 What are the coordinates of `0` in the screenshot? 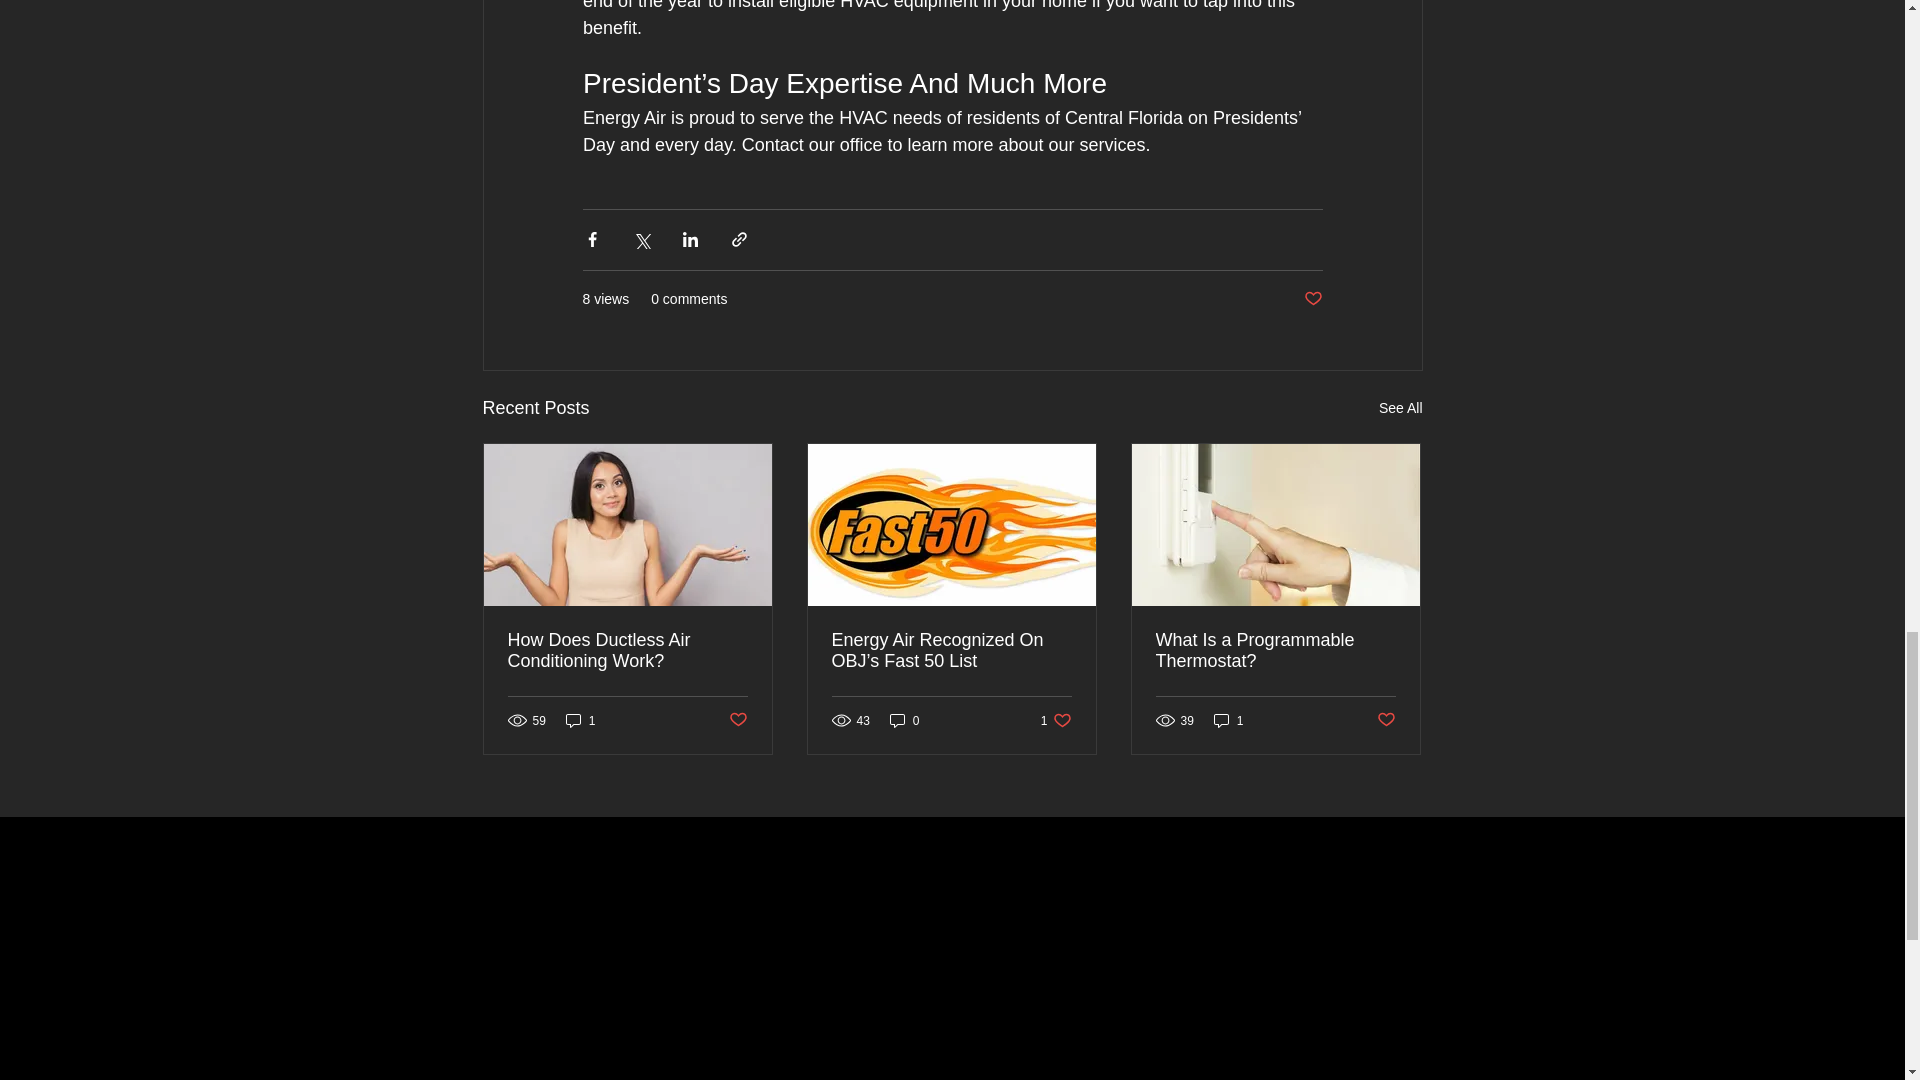 It's located at (904, 720).